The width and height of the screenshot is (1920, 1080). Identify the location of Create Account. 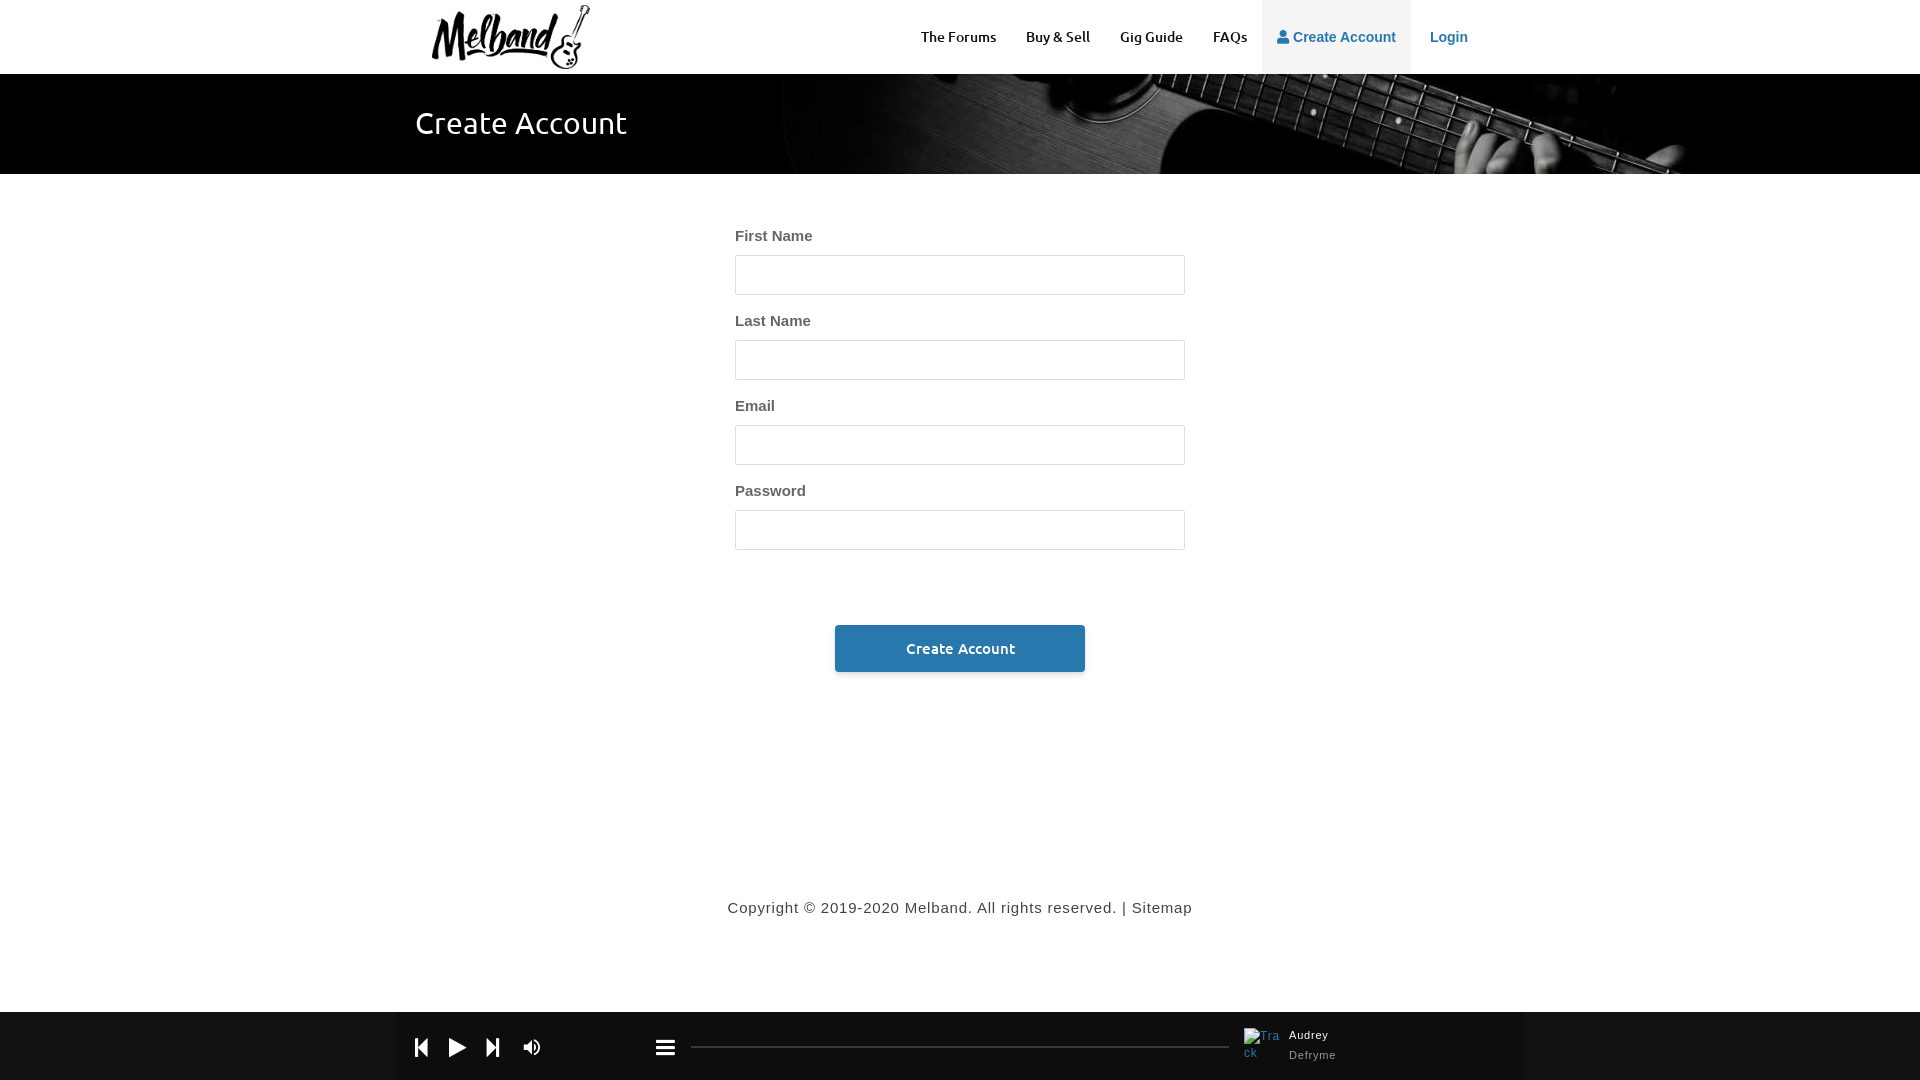
(960, 648).